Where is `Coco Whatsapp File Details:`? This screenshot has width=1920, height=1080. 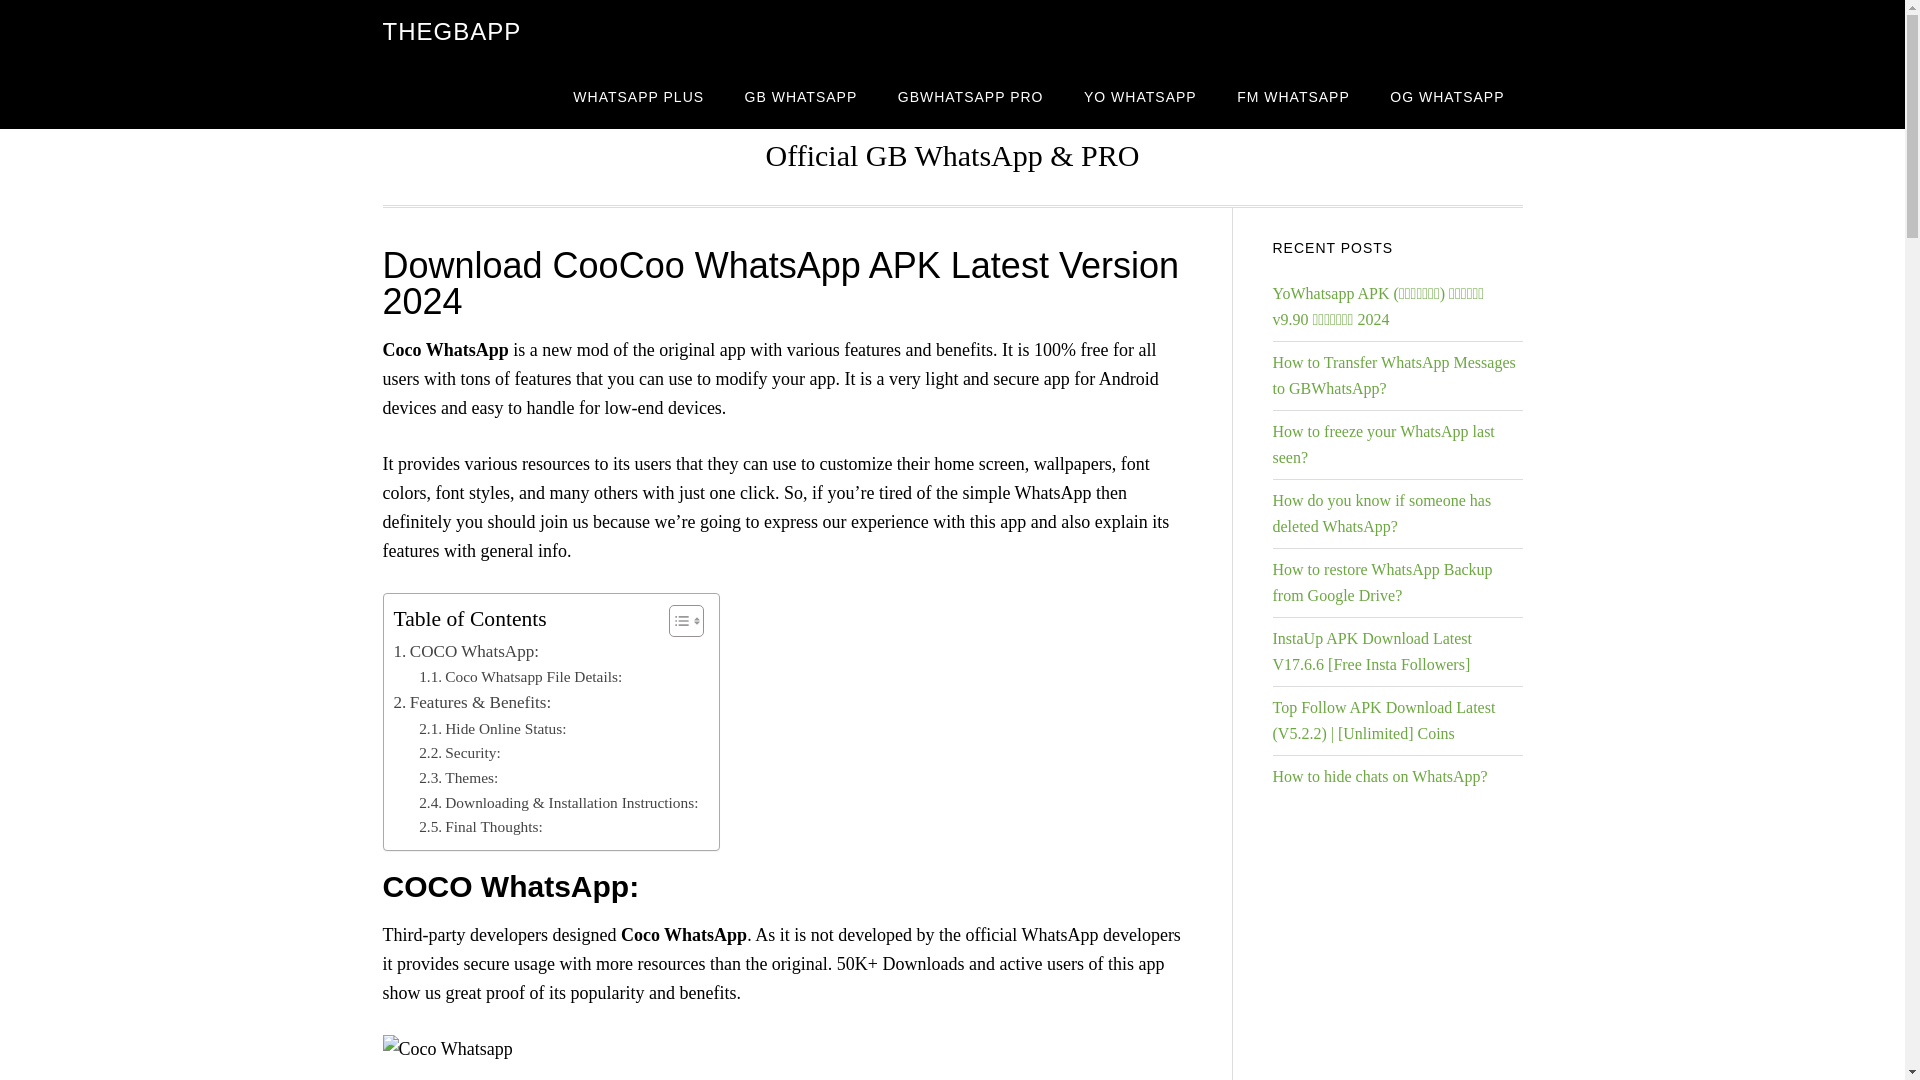 Coco Whatsapp File Details: is located at coordinates (520, 678).